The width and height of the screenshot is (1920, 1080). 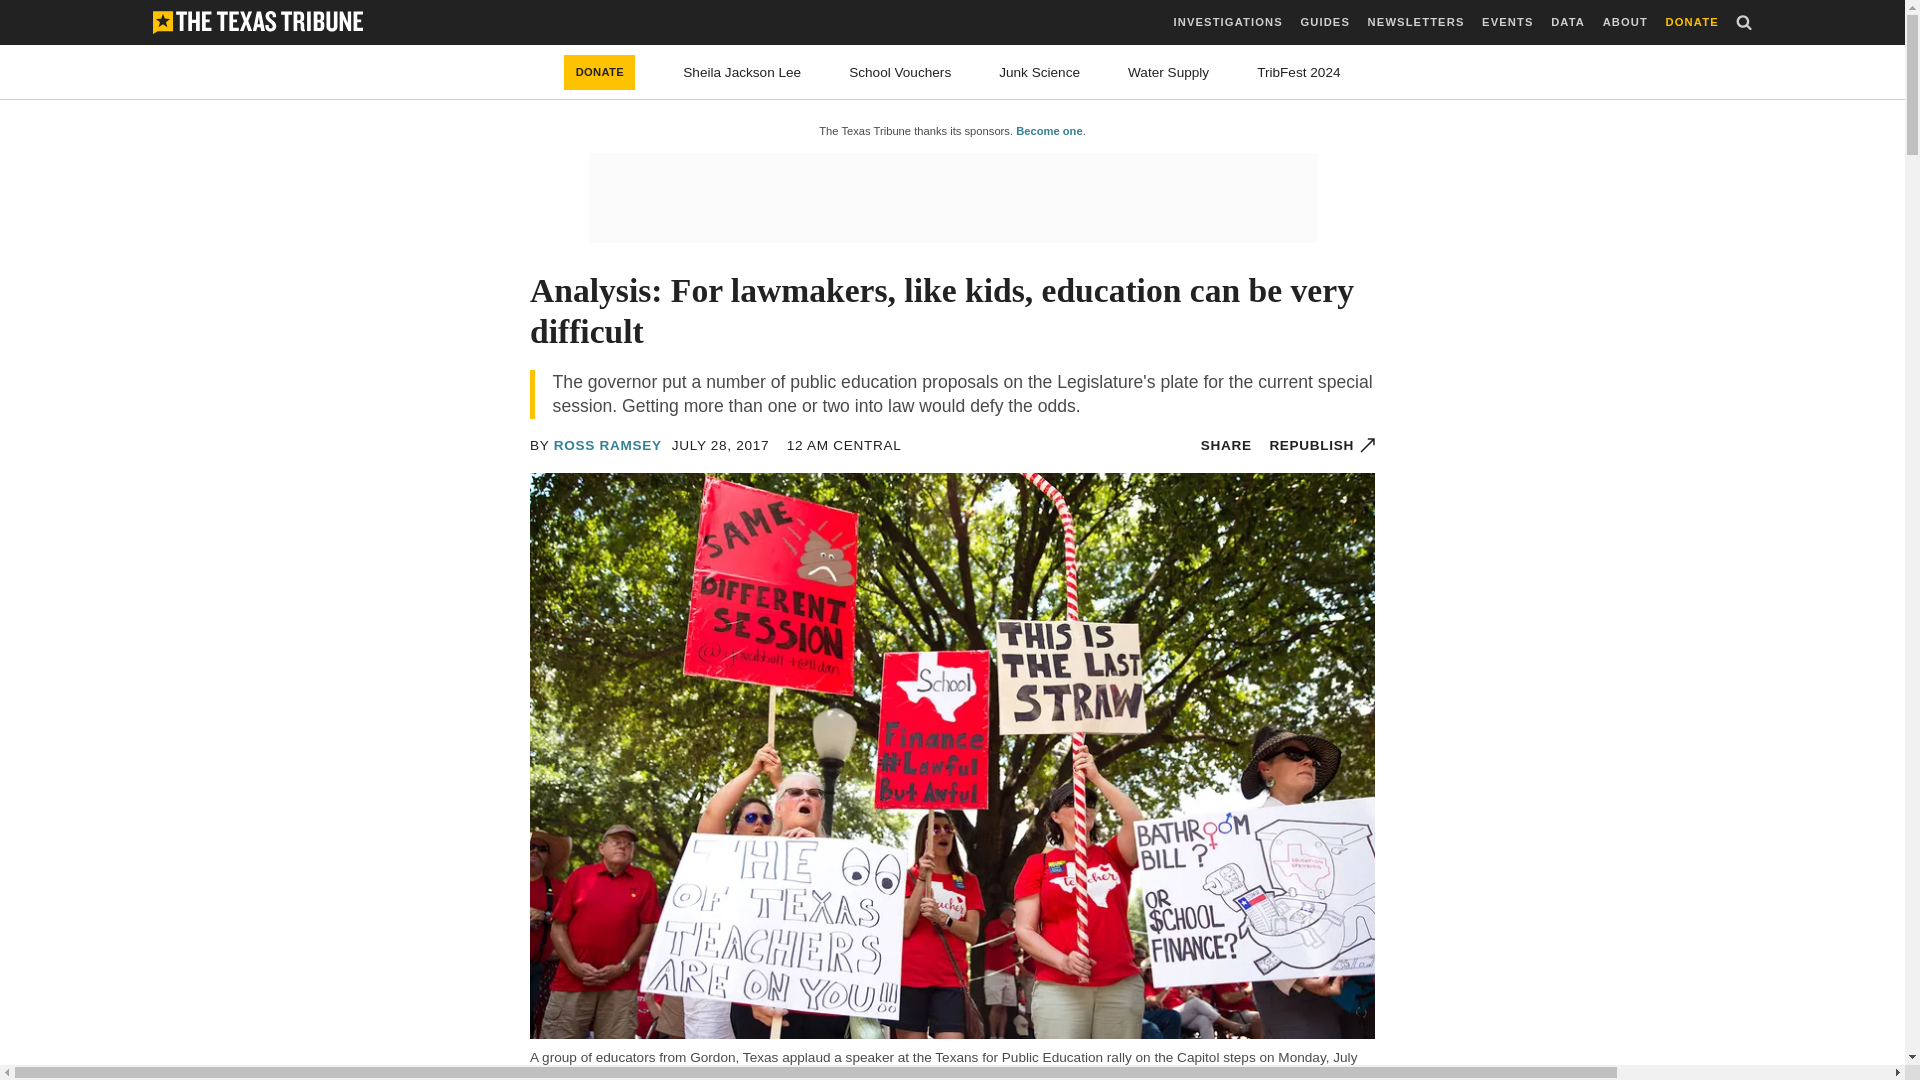 I want to click on Junk Science, so click(x=1038, y=72).